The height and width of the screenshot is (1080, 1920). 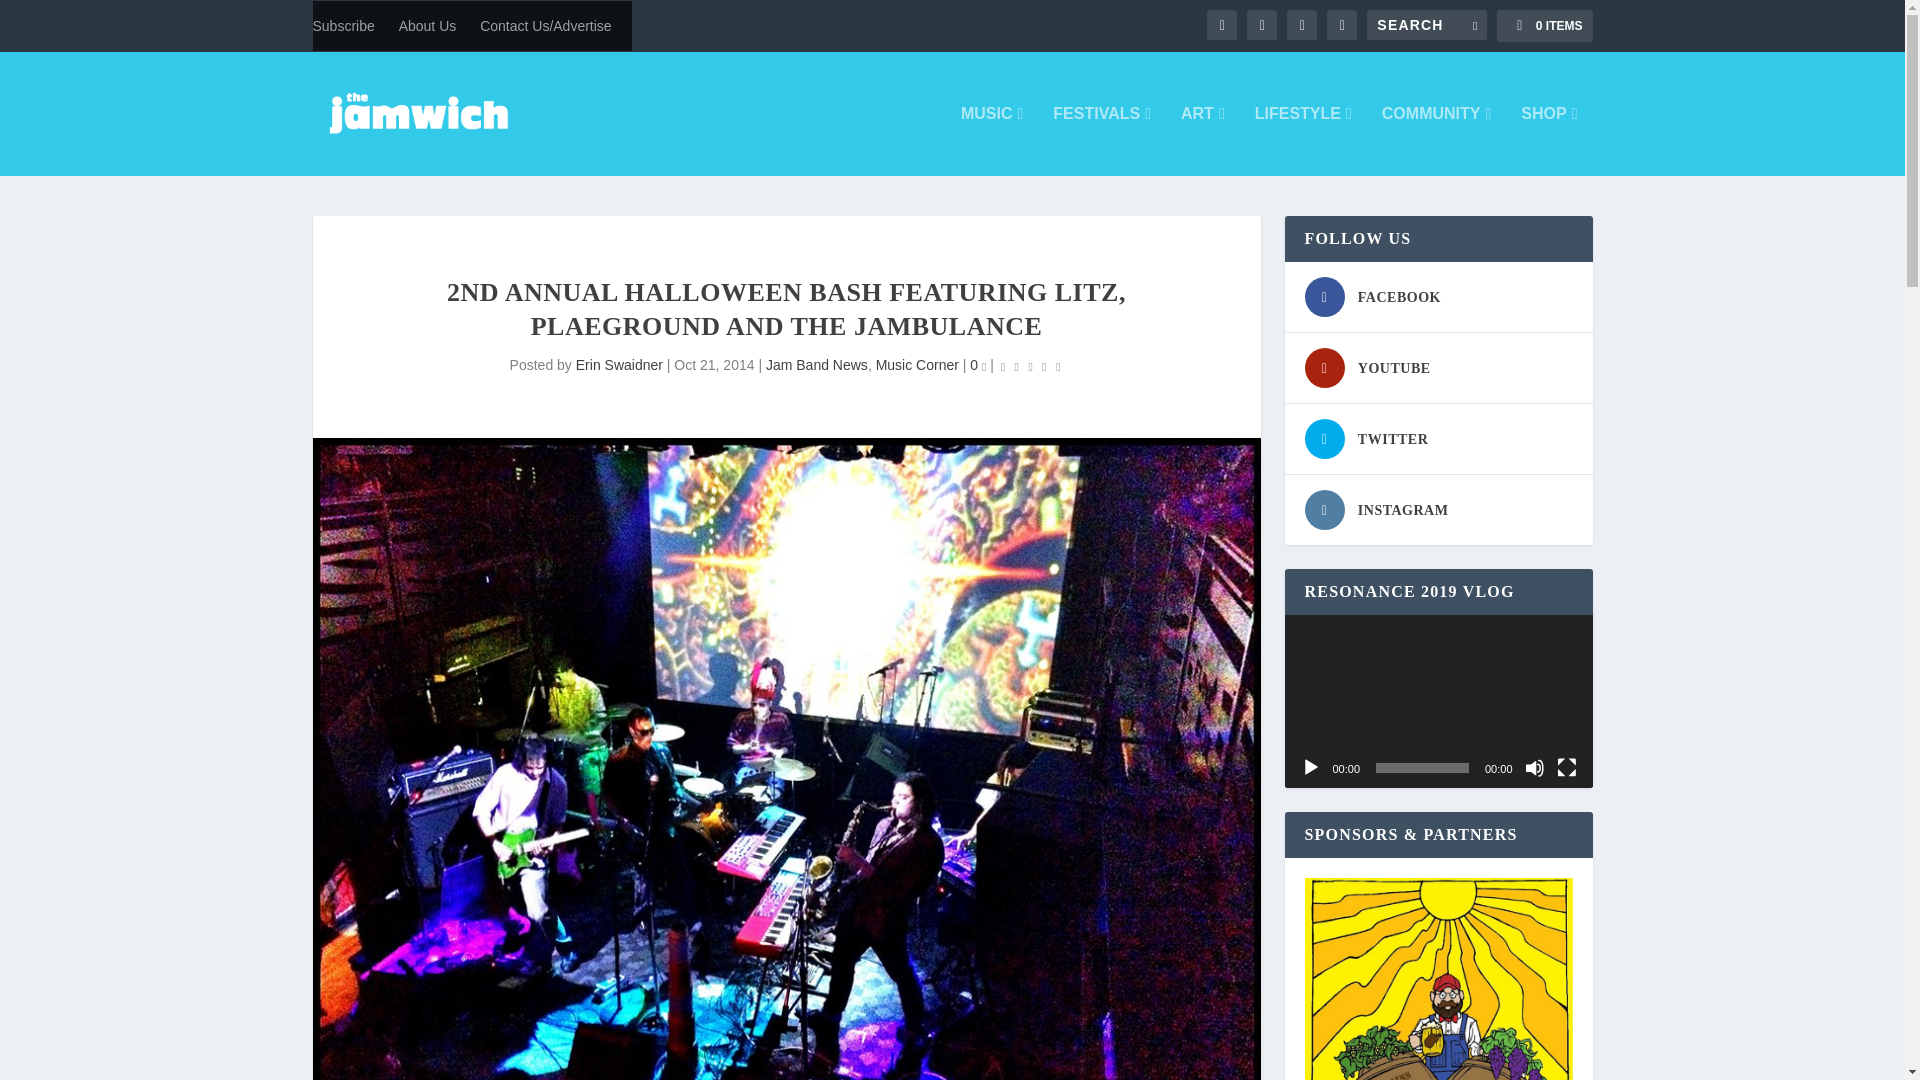 I want to click on LIFESTYLE, so click(x=1303, y=140).